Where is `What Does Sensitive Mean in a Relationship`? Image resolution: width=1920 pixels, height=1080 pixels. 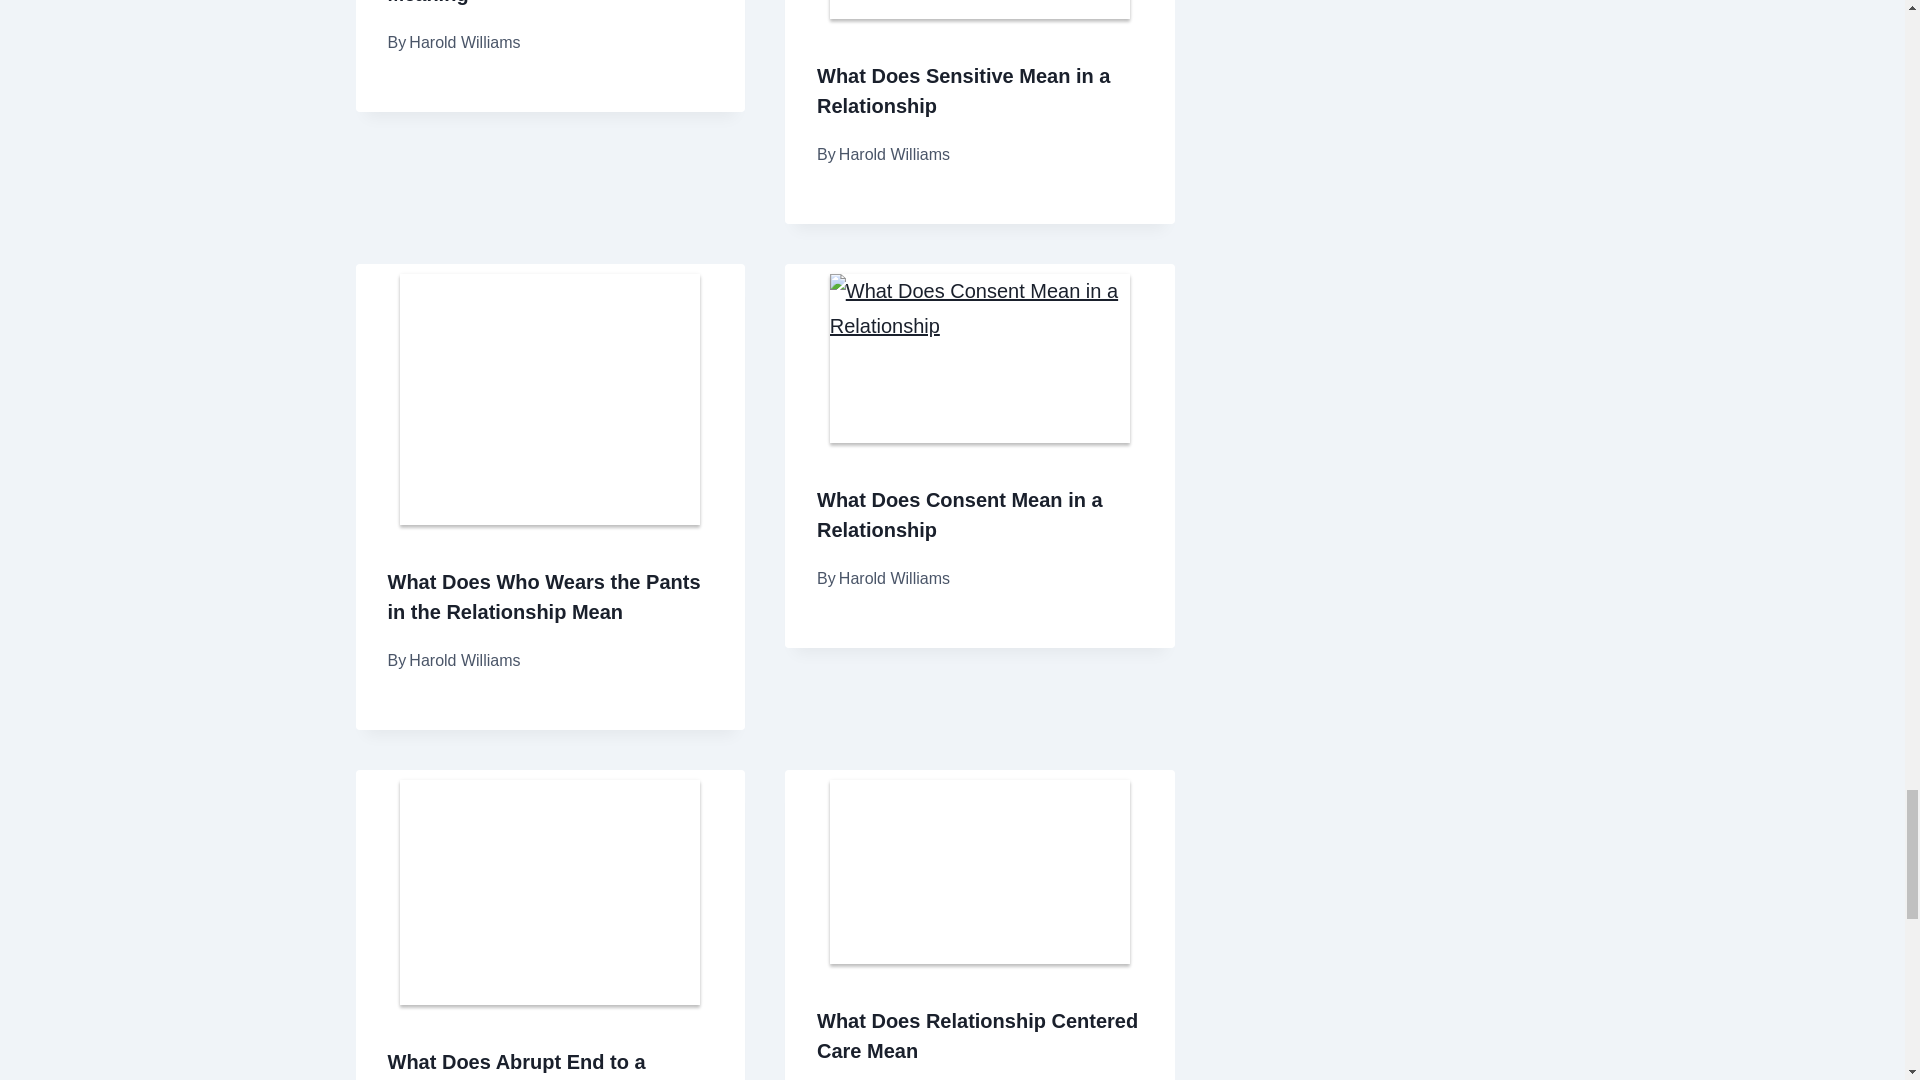 What Does Sensitive Mean in a Relationship is located at coordinates (963, 90).